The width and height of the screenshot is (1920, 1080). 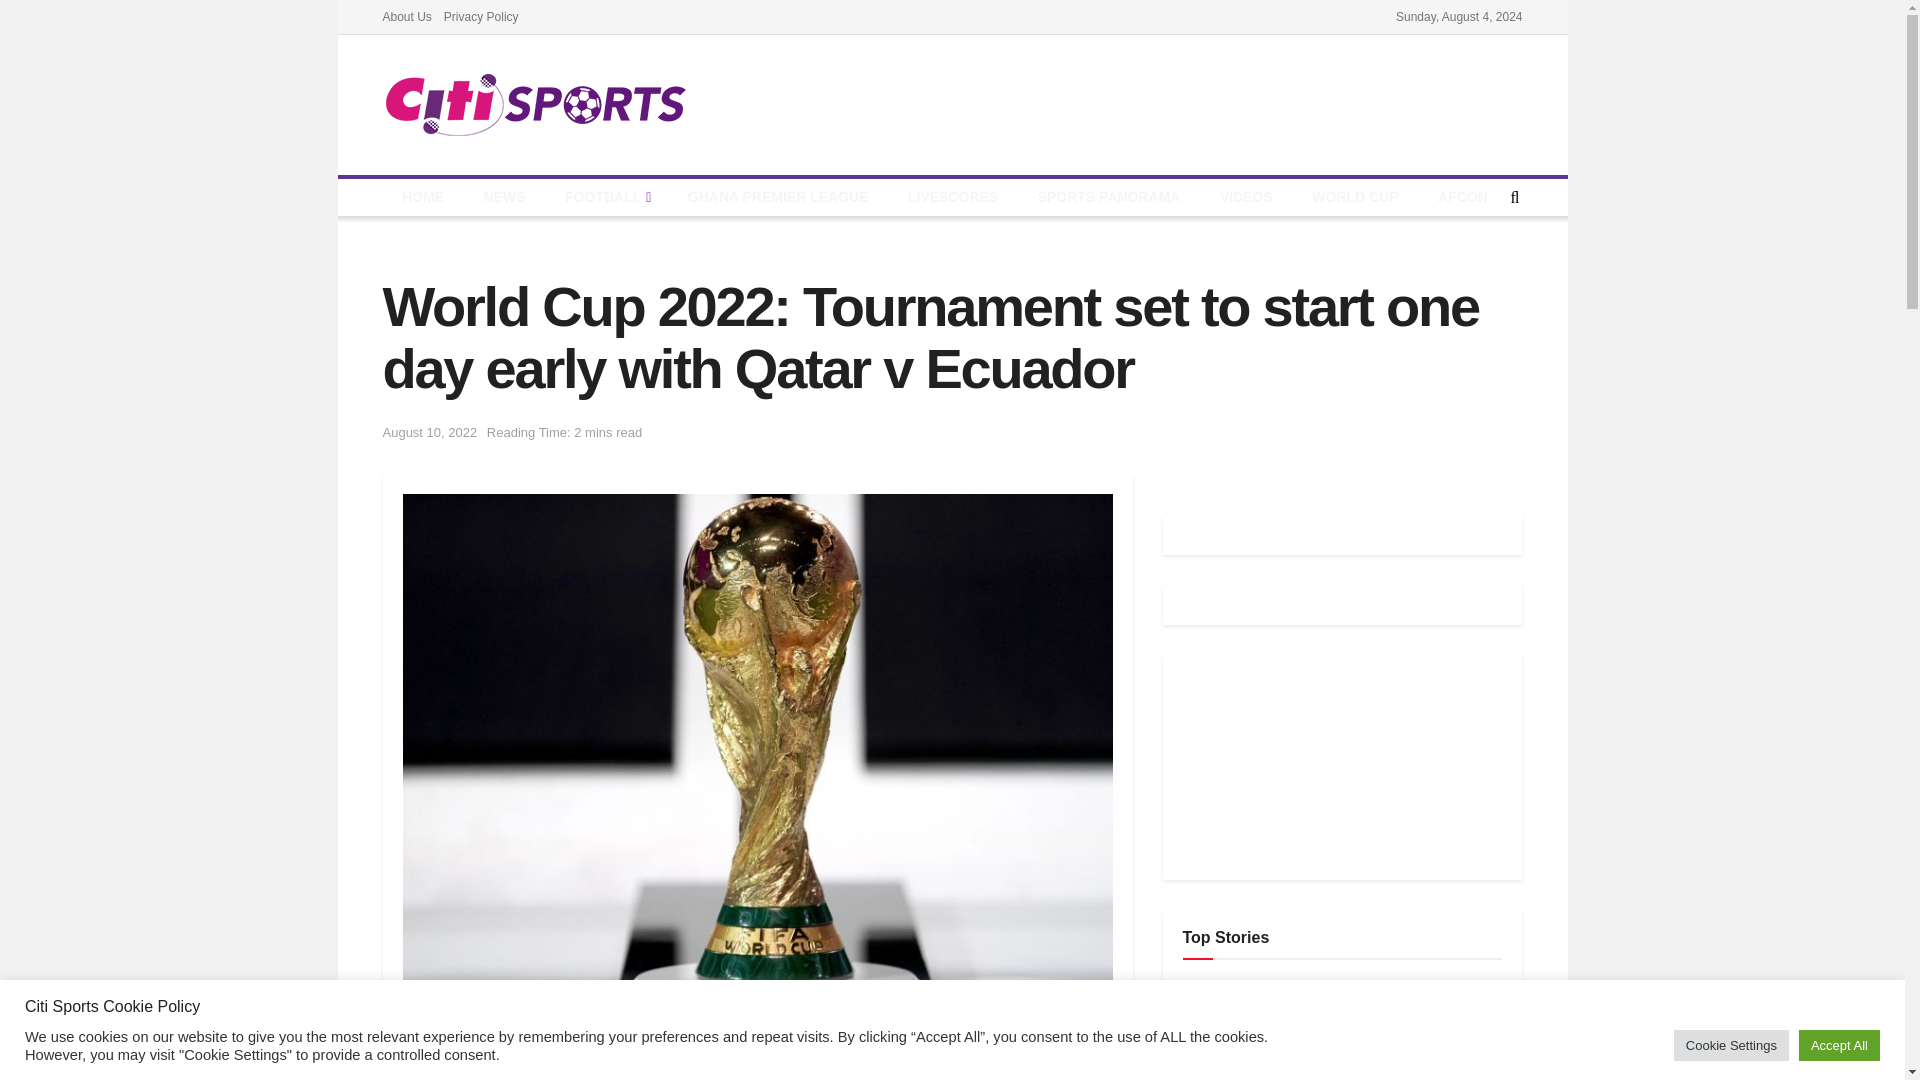 What do you see at coordinates (952, 198) in the screenshot?
I see `LIVESCORES` at bounding box center [952, 198].